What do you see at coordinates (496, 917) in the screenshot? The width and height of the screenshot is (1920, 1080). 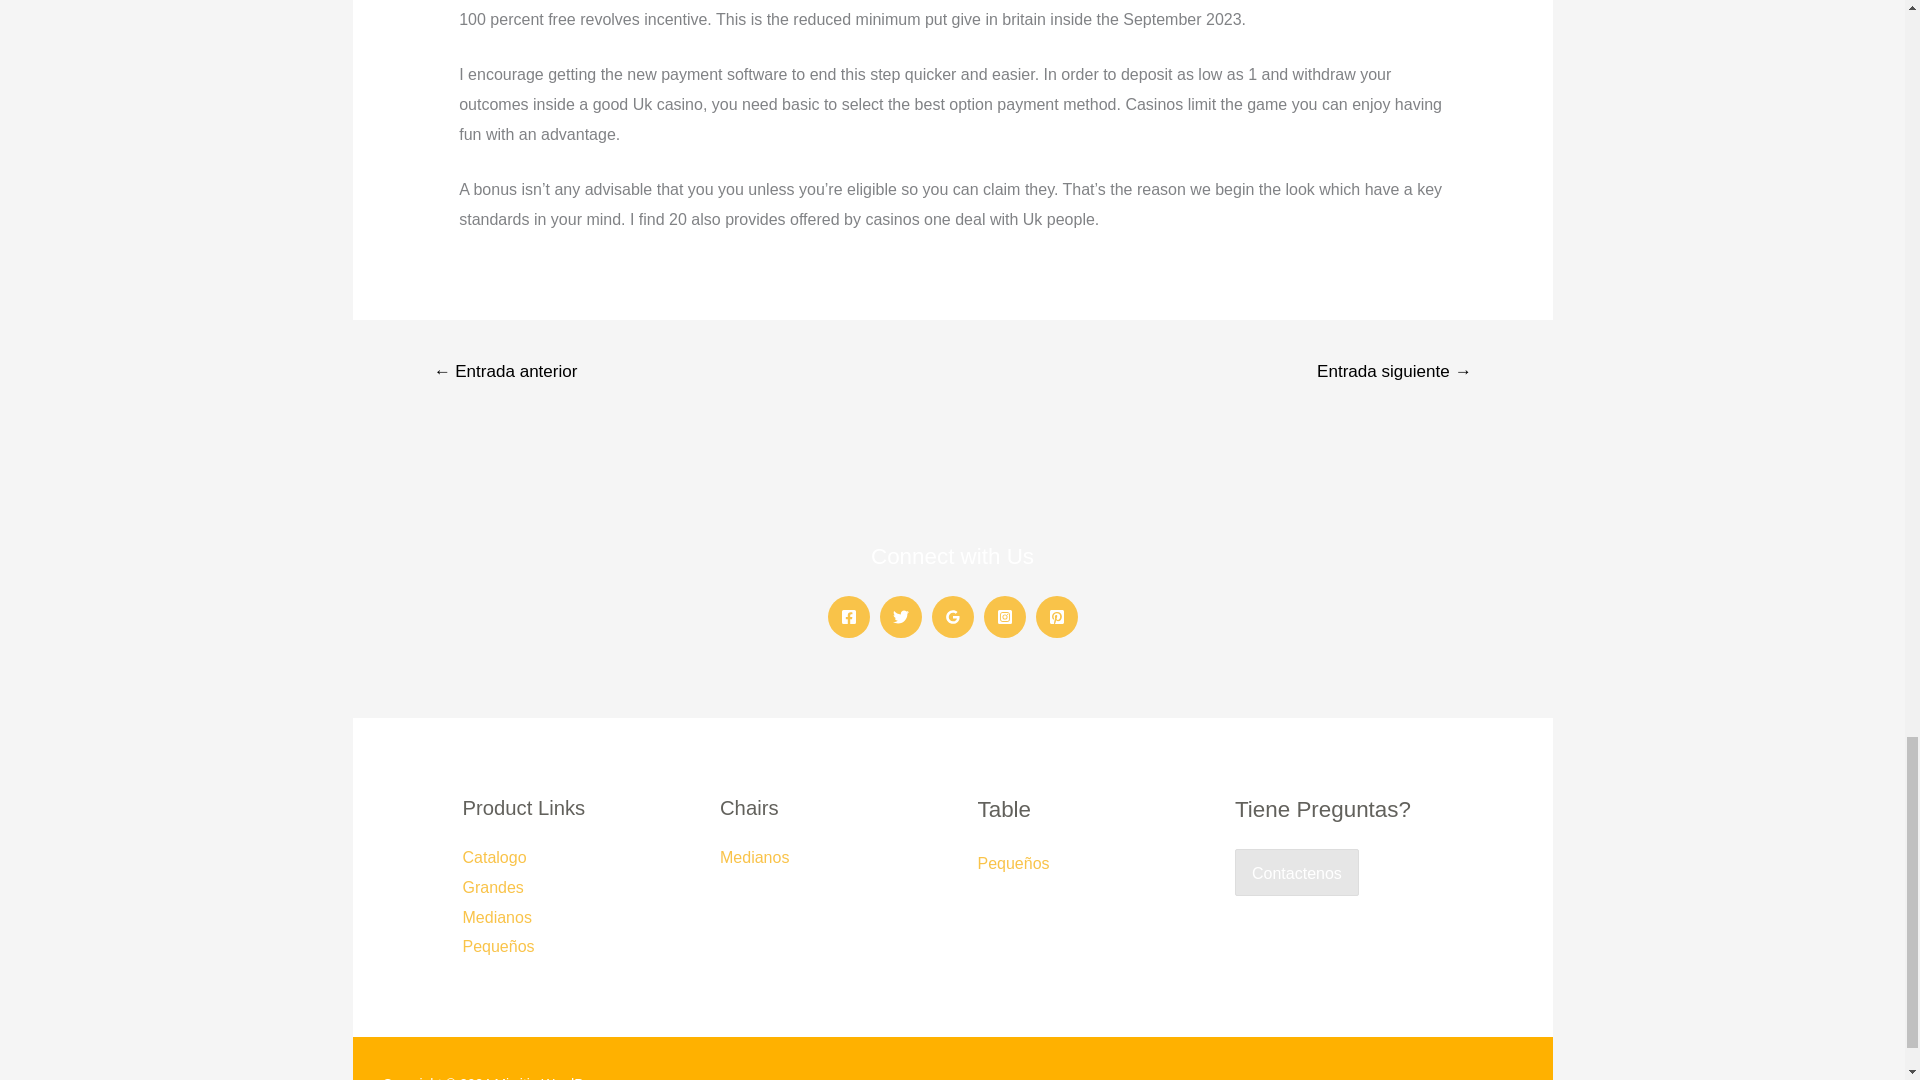 I see `Medianos` at bounding box center [496, 917].